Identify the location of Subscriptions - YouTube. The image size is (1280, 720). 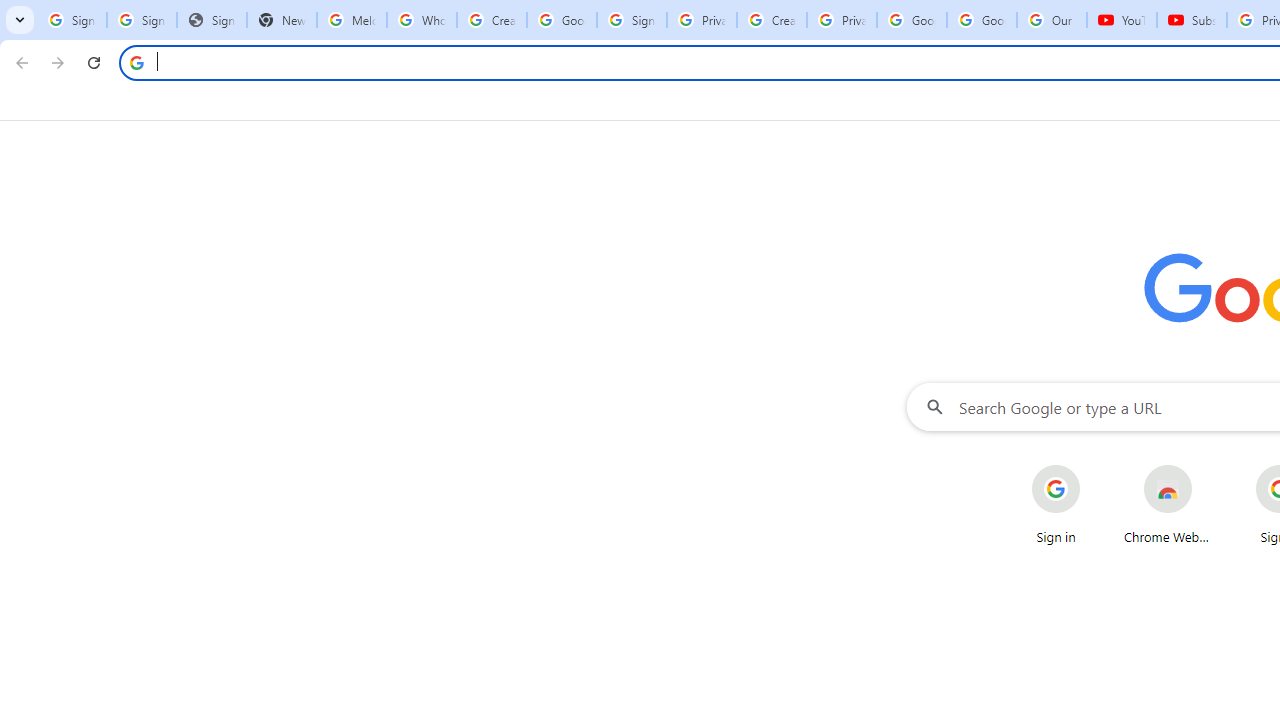
(1192, 20).